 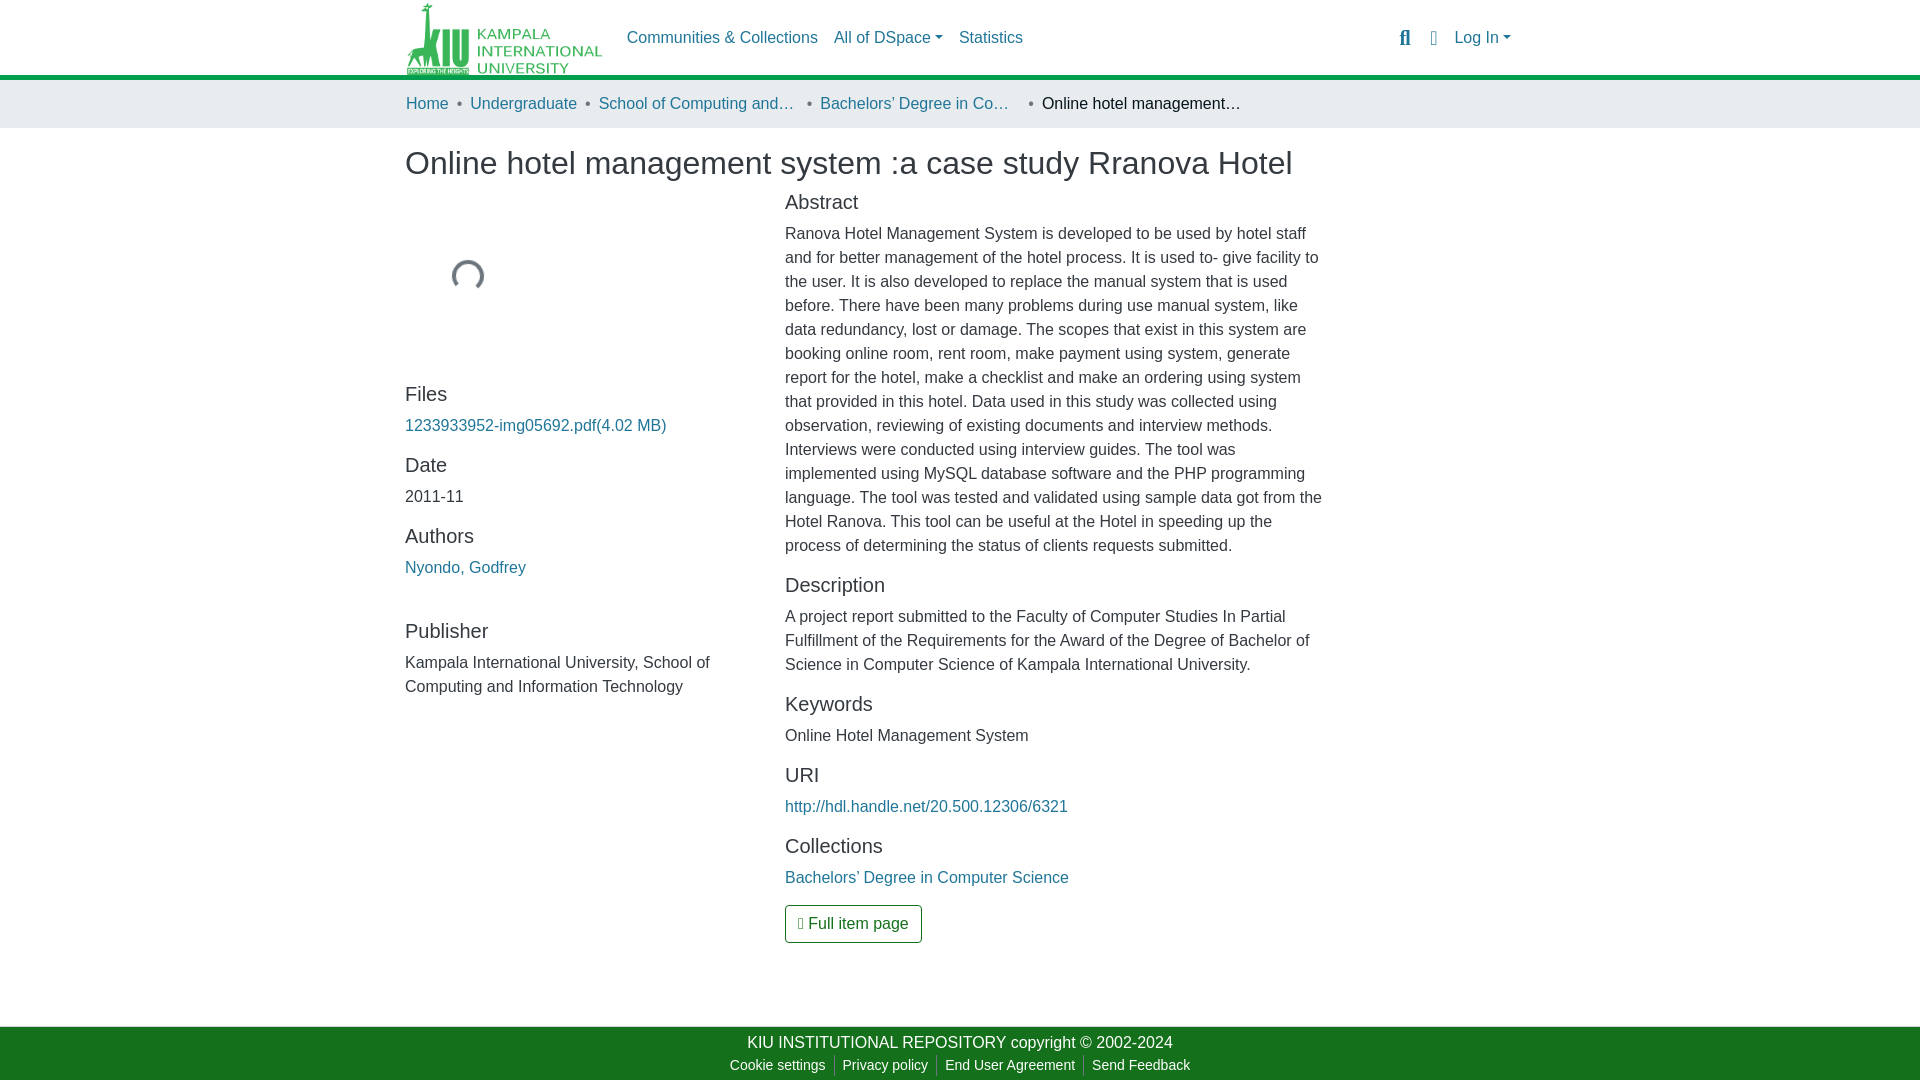 What do you see at coordinates (1009, 1065) in the screenshot?
I see `End User Agreement` at bounding box center [1009, 1065].